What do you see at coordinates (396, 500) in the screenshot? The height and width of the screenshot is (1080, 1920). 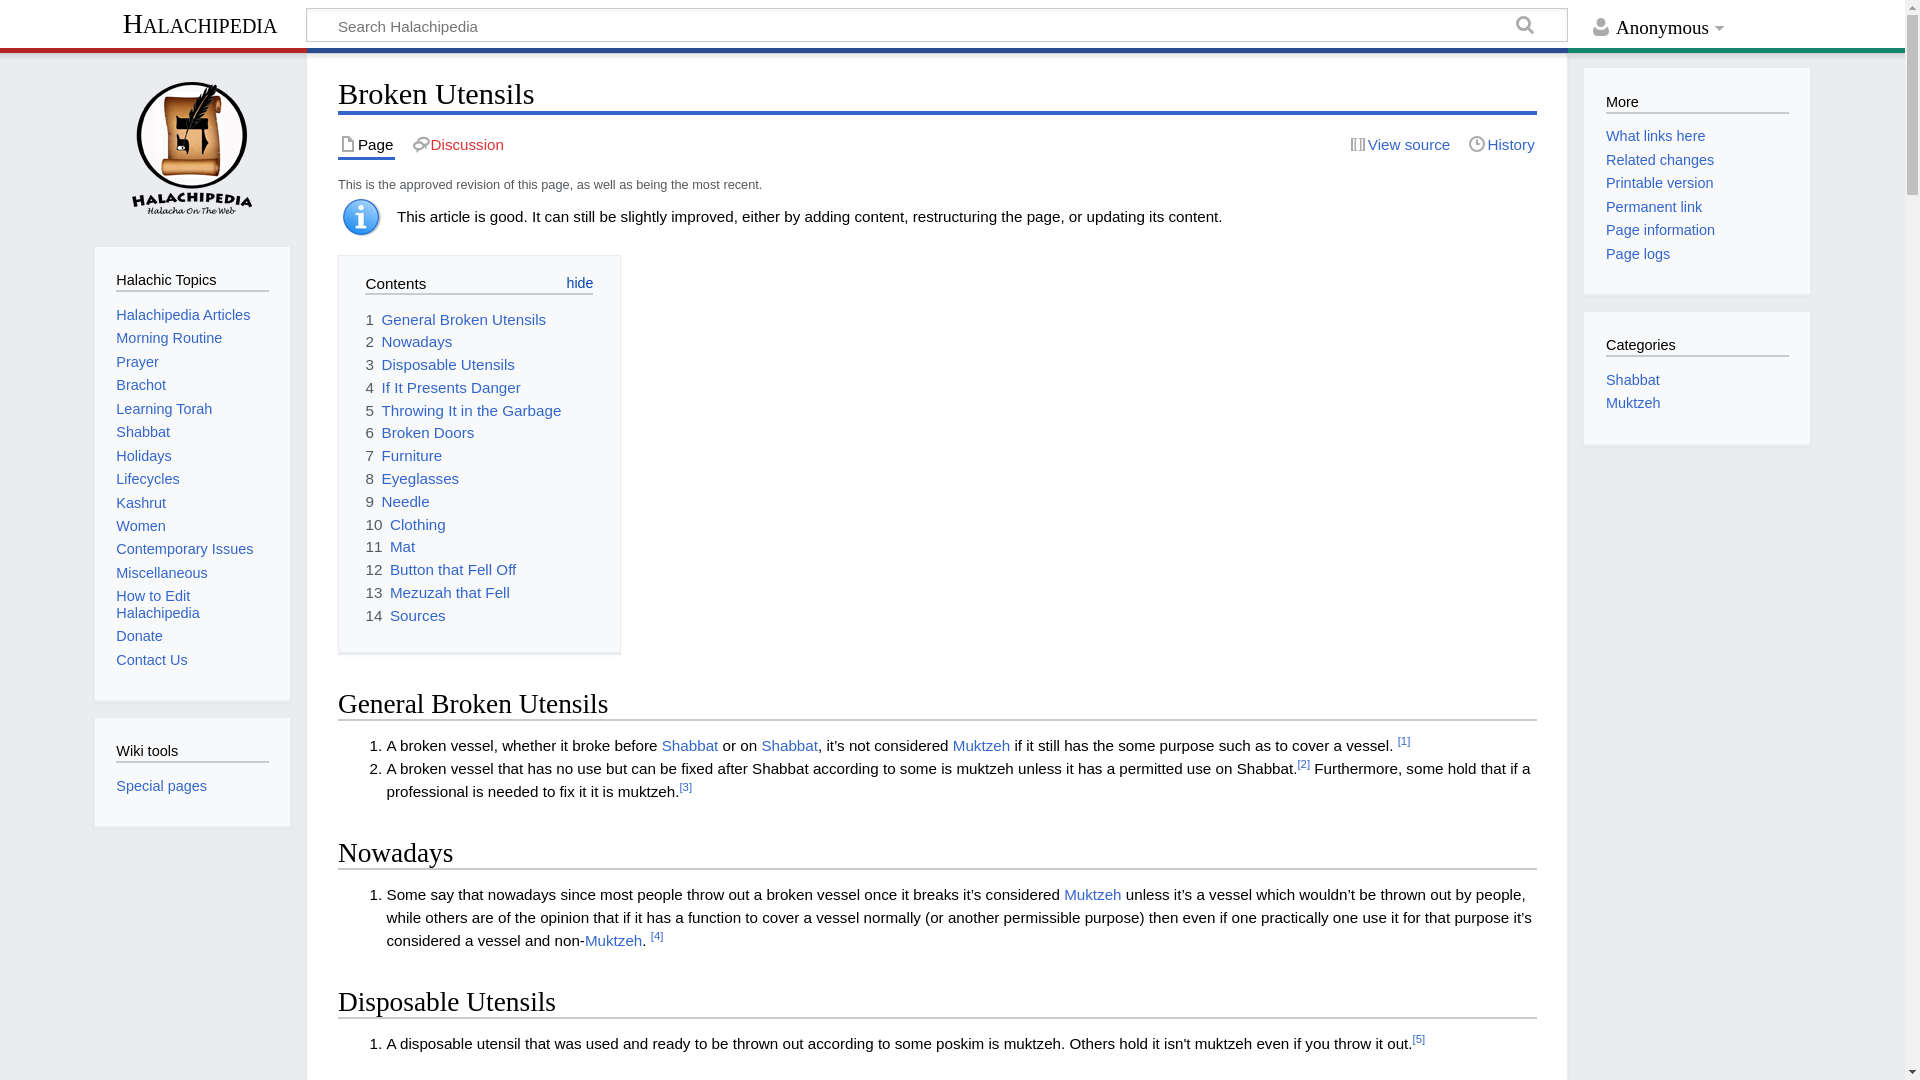 I see `9 Needle` at bounding box center [396, 500].